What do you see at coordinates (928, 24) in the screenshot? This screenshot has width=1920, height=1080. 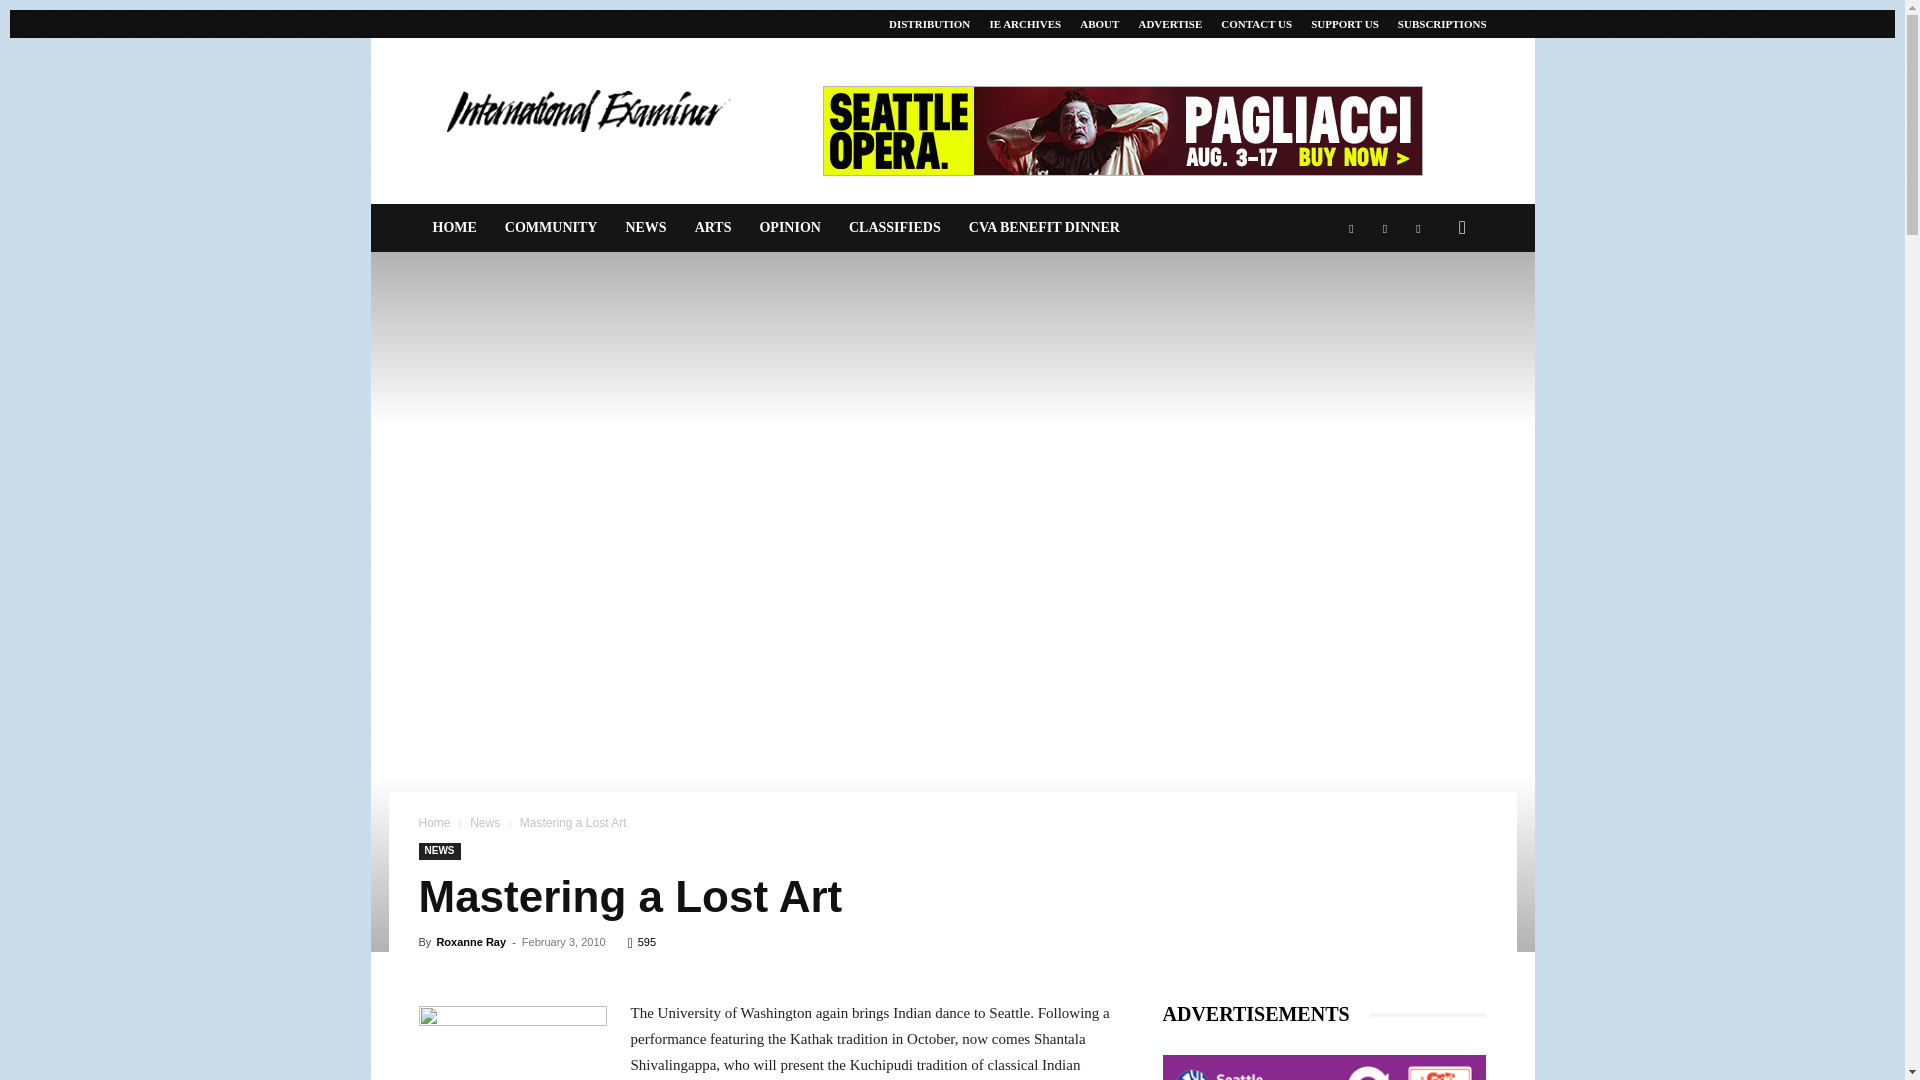 I see `DISTRIBUTION` at bounding box center [928, 24].